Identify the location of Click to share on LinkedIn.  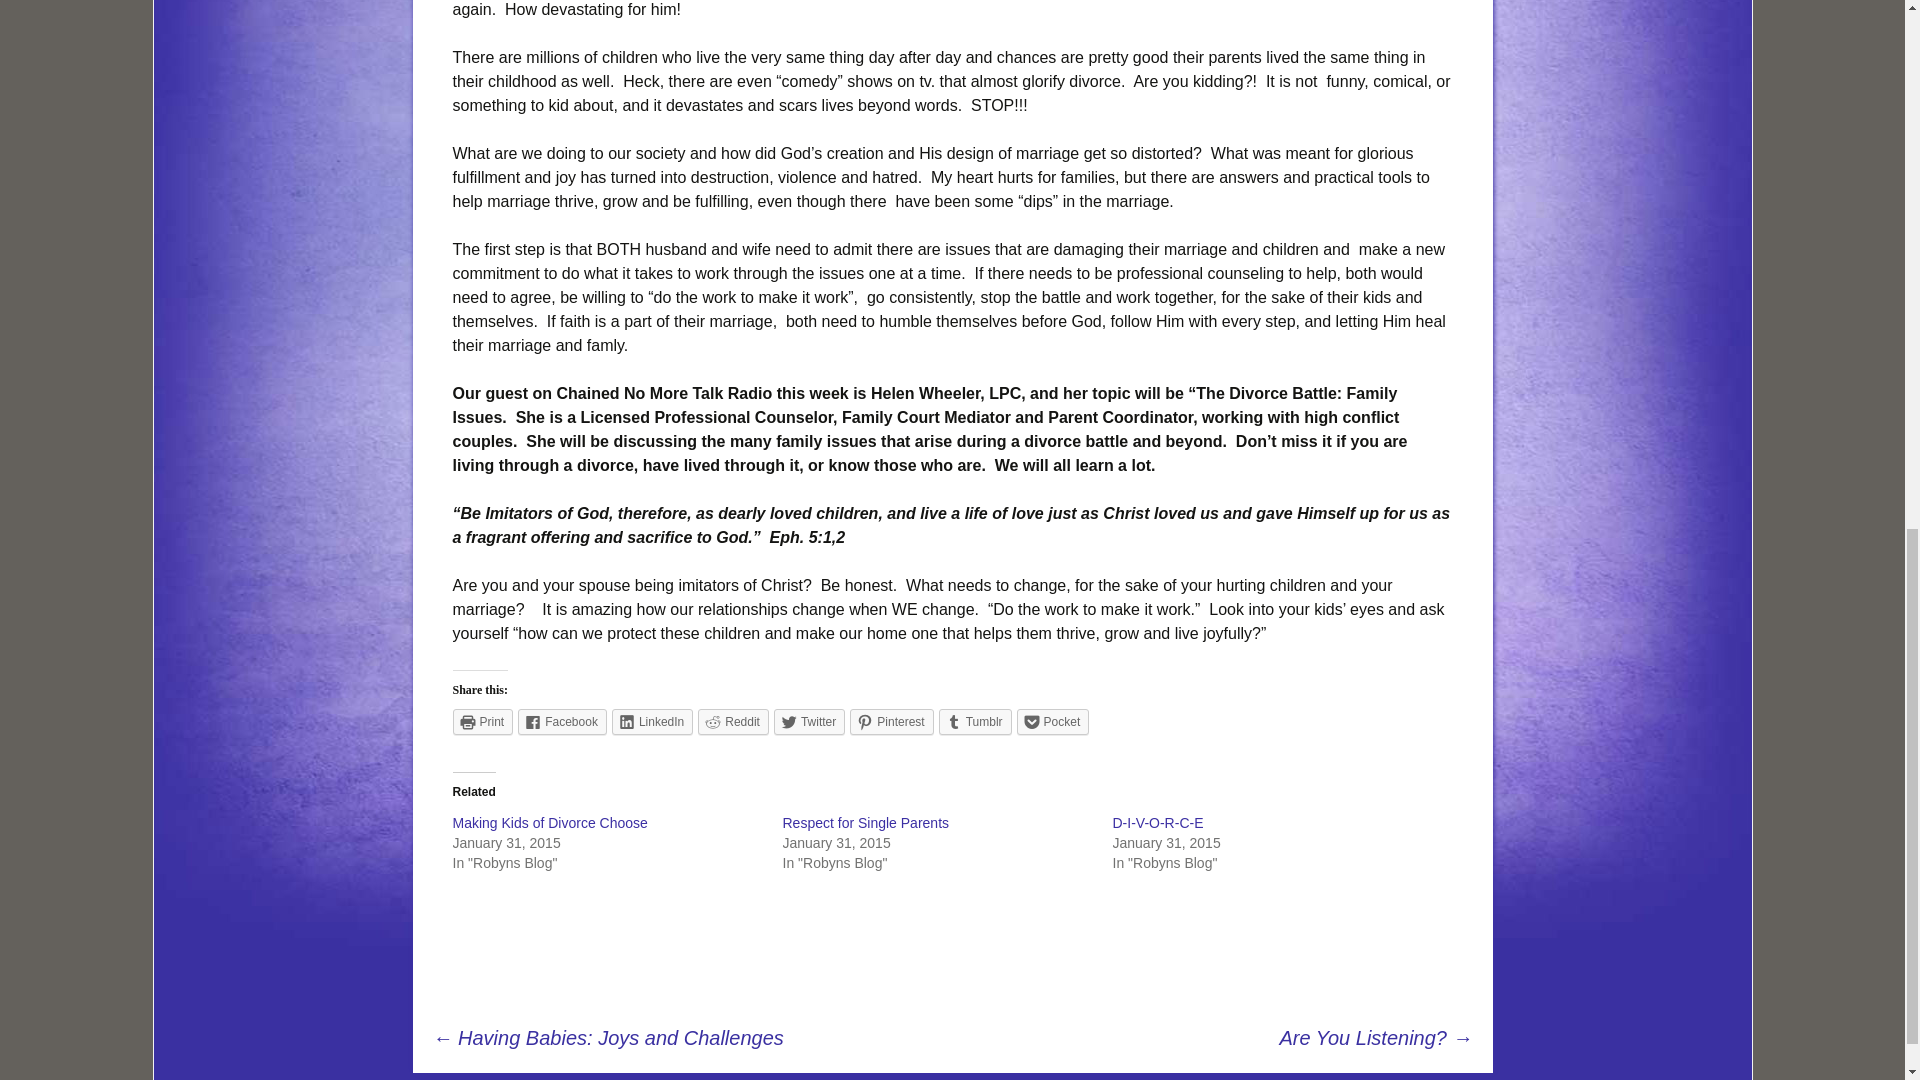
(652, 722).